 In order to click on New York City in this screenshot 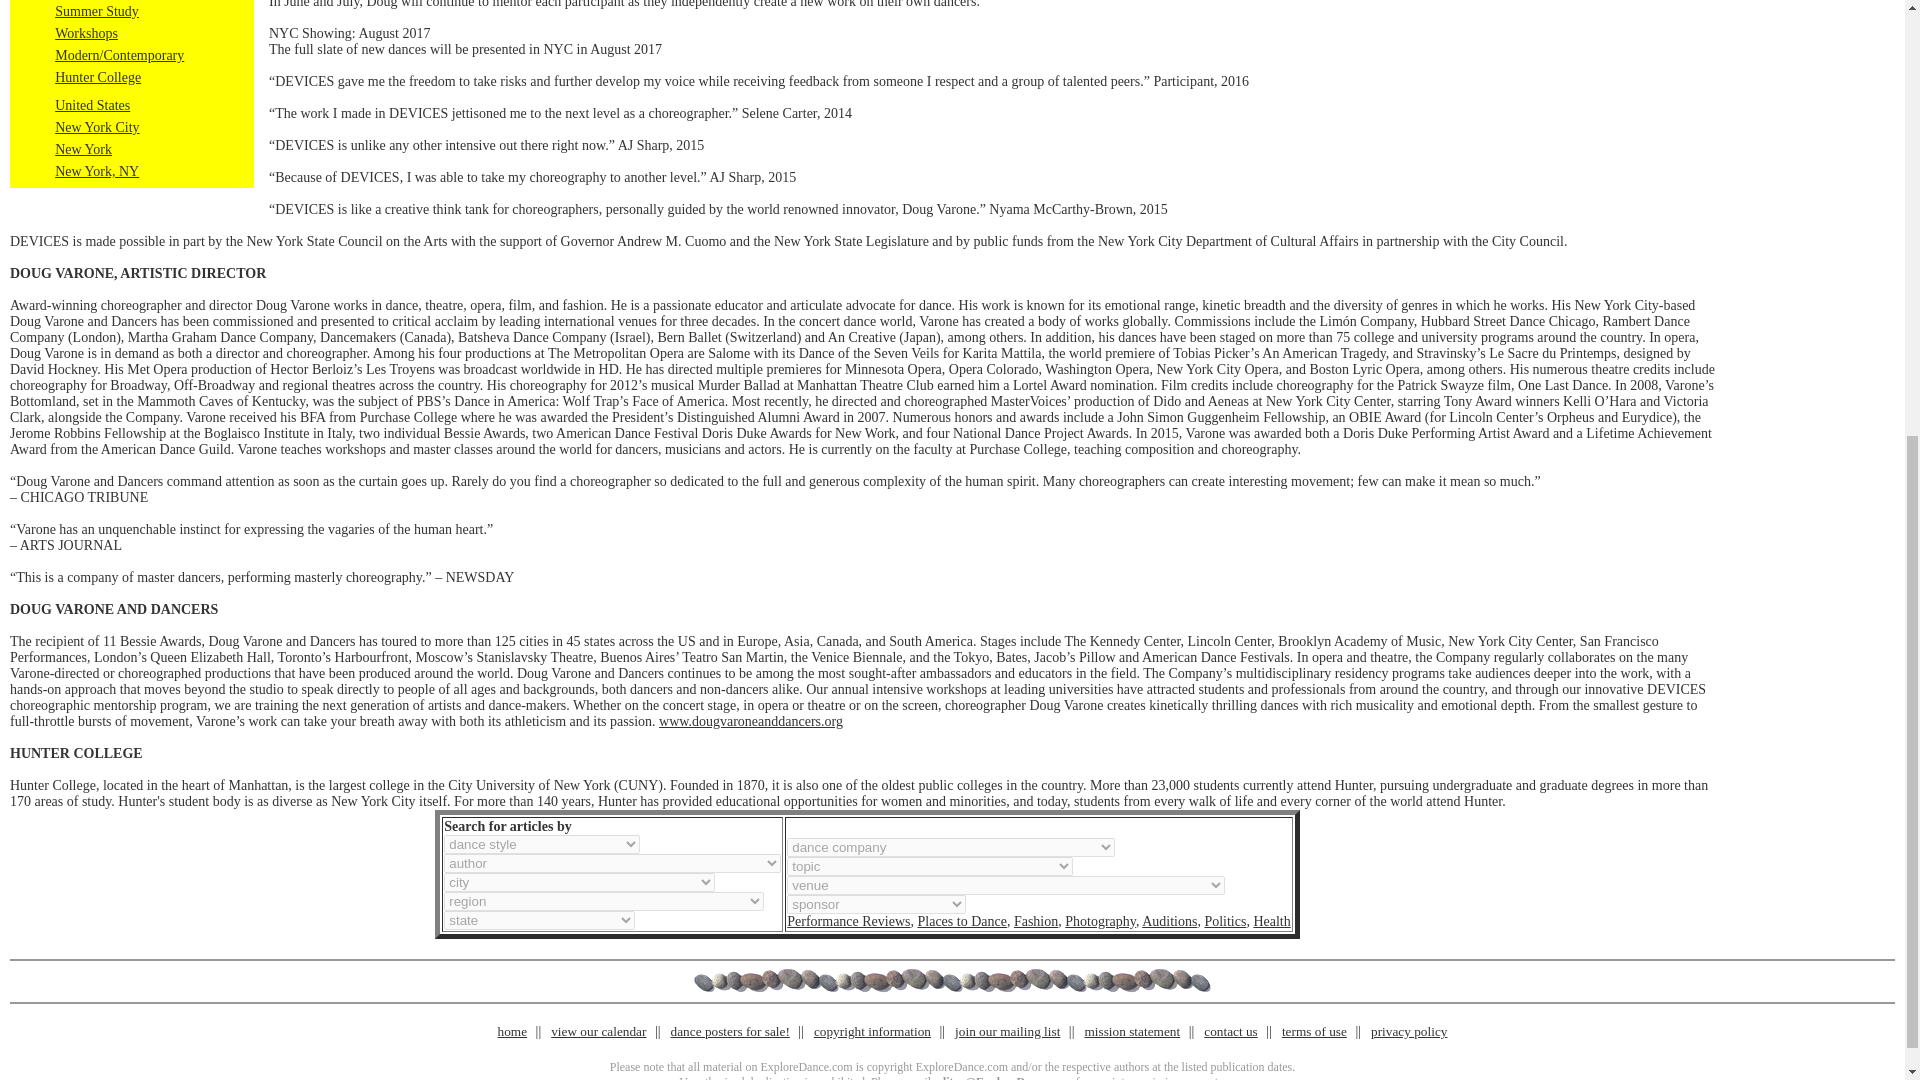, I will do `click(96, 127)`.